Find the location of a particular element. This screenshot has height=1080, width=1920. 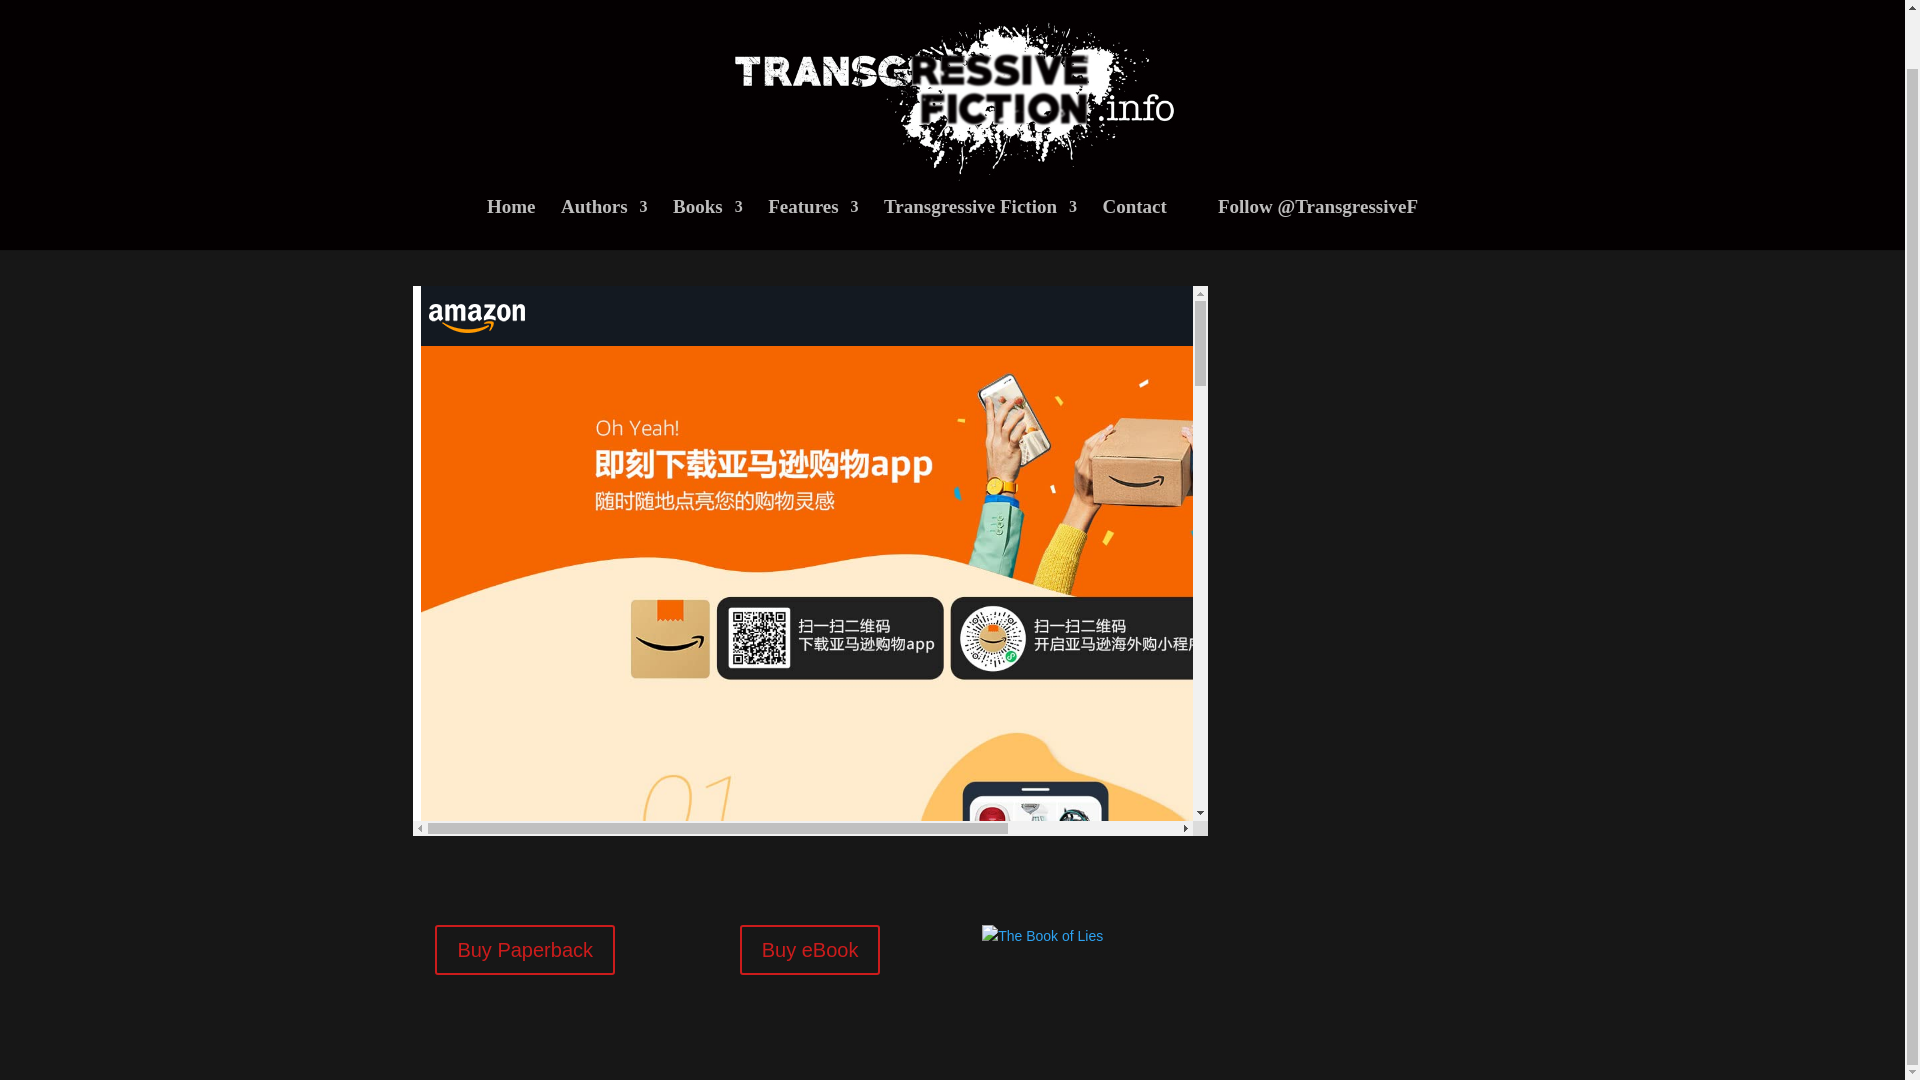

Features is located at coordinates (813, 166).